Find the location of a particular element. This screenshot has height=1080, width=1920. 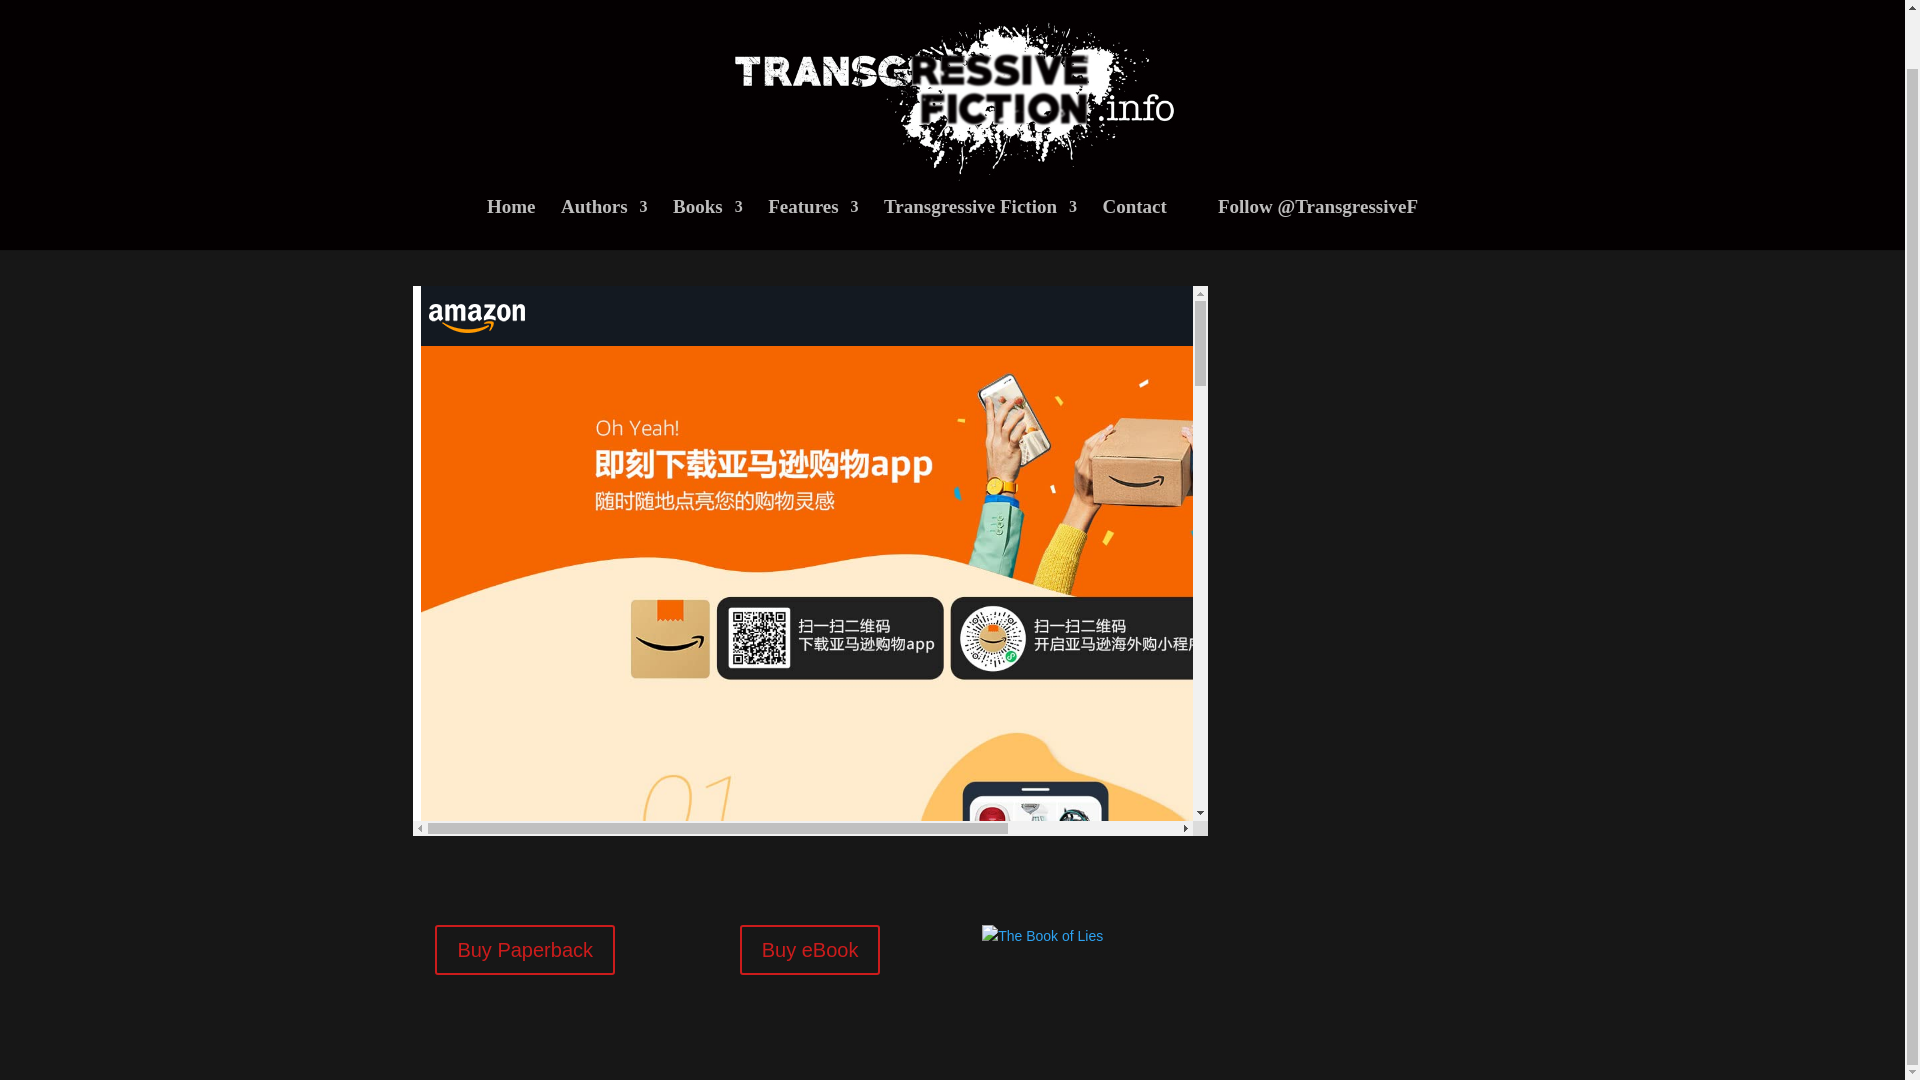

Features is located at coordinates (813, 166).